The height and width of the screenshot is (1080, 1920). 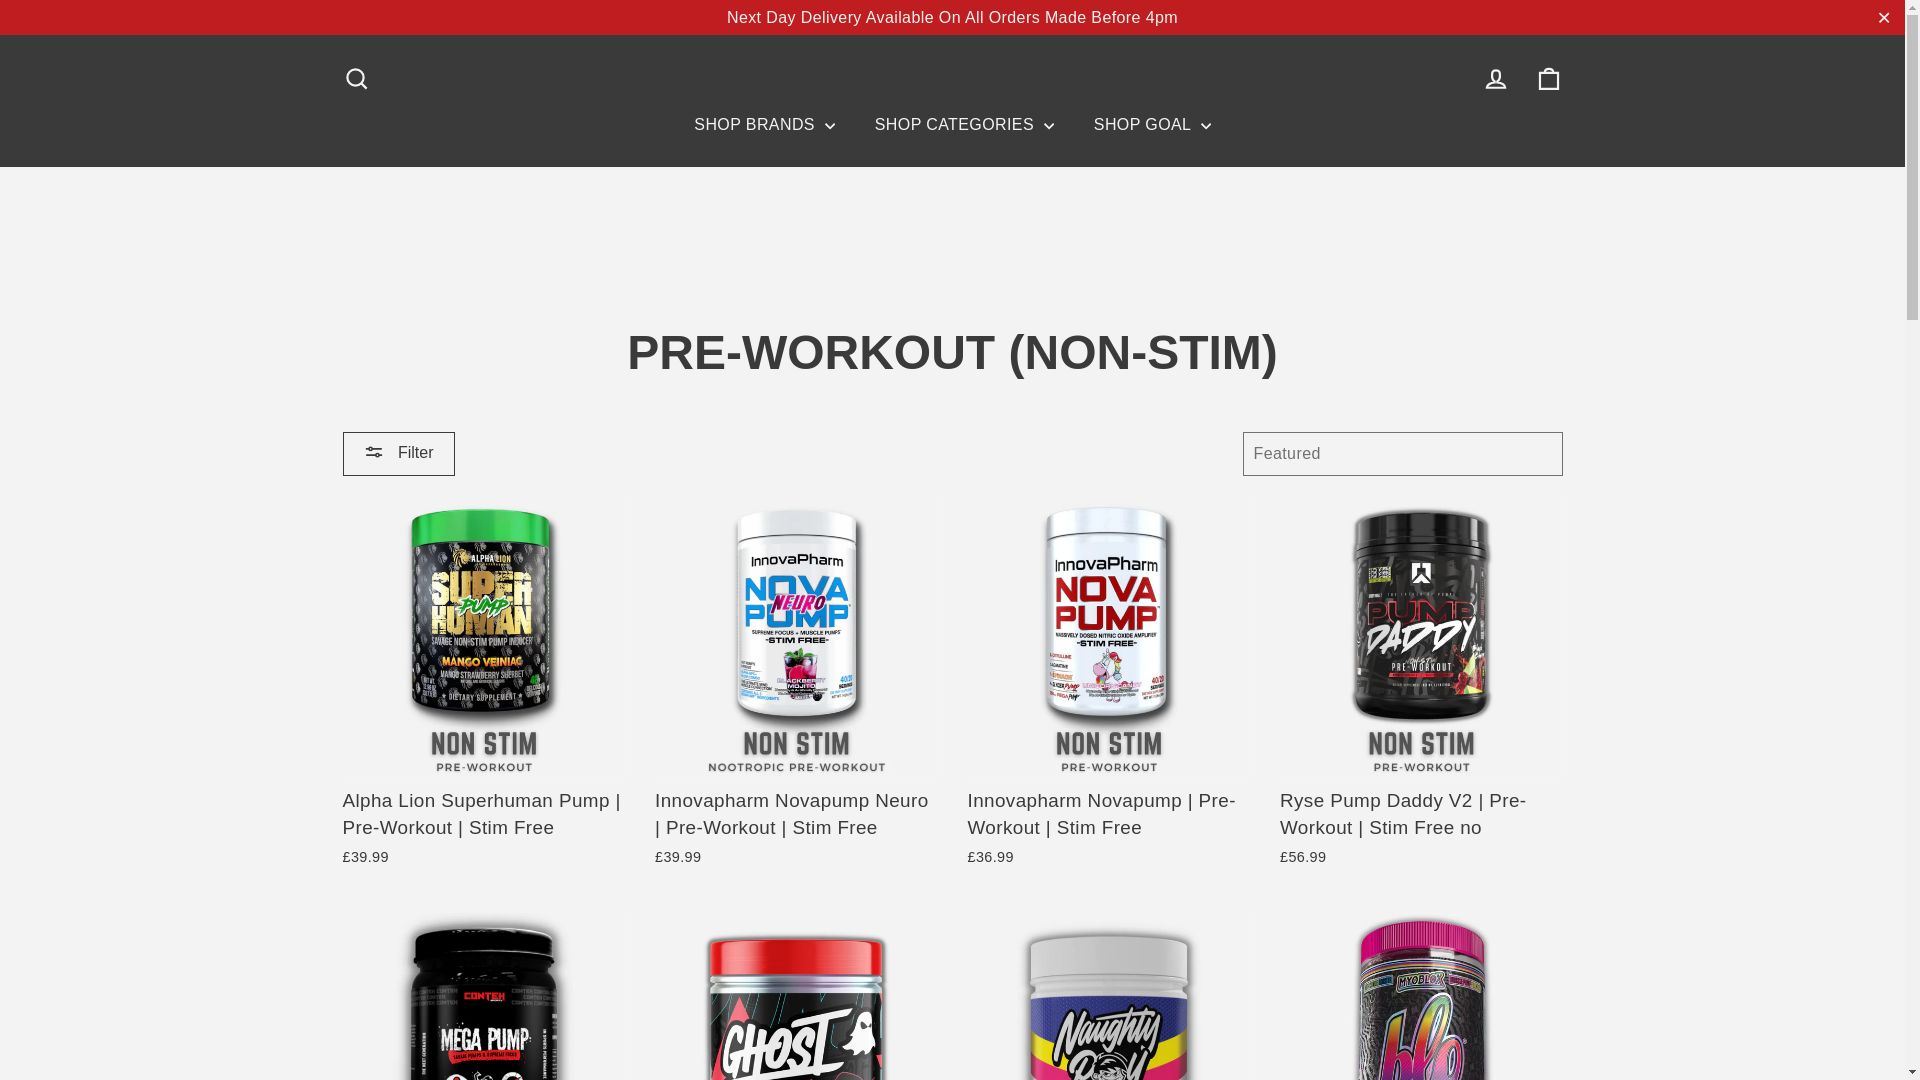 I want to click on icon-bag-minimal, so click(x=1548, y=78).